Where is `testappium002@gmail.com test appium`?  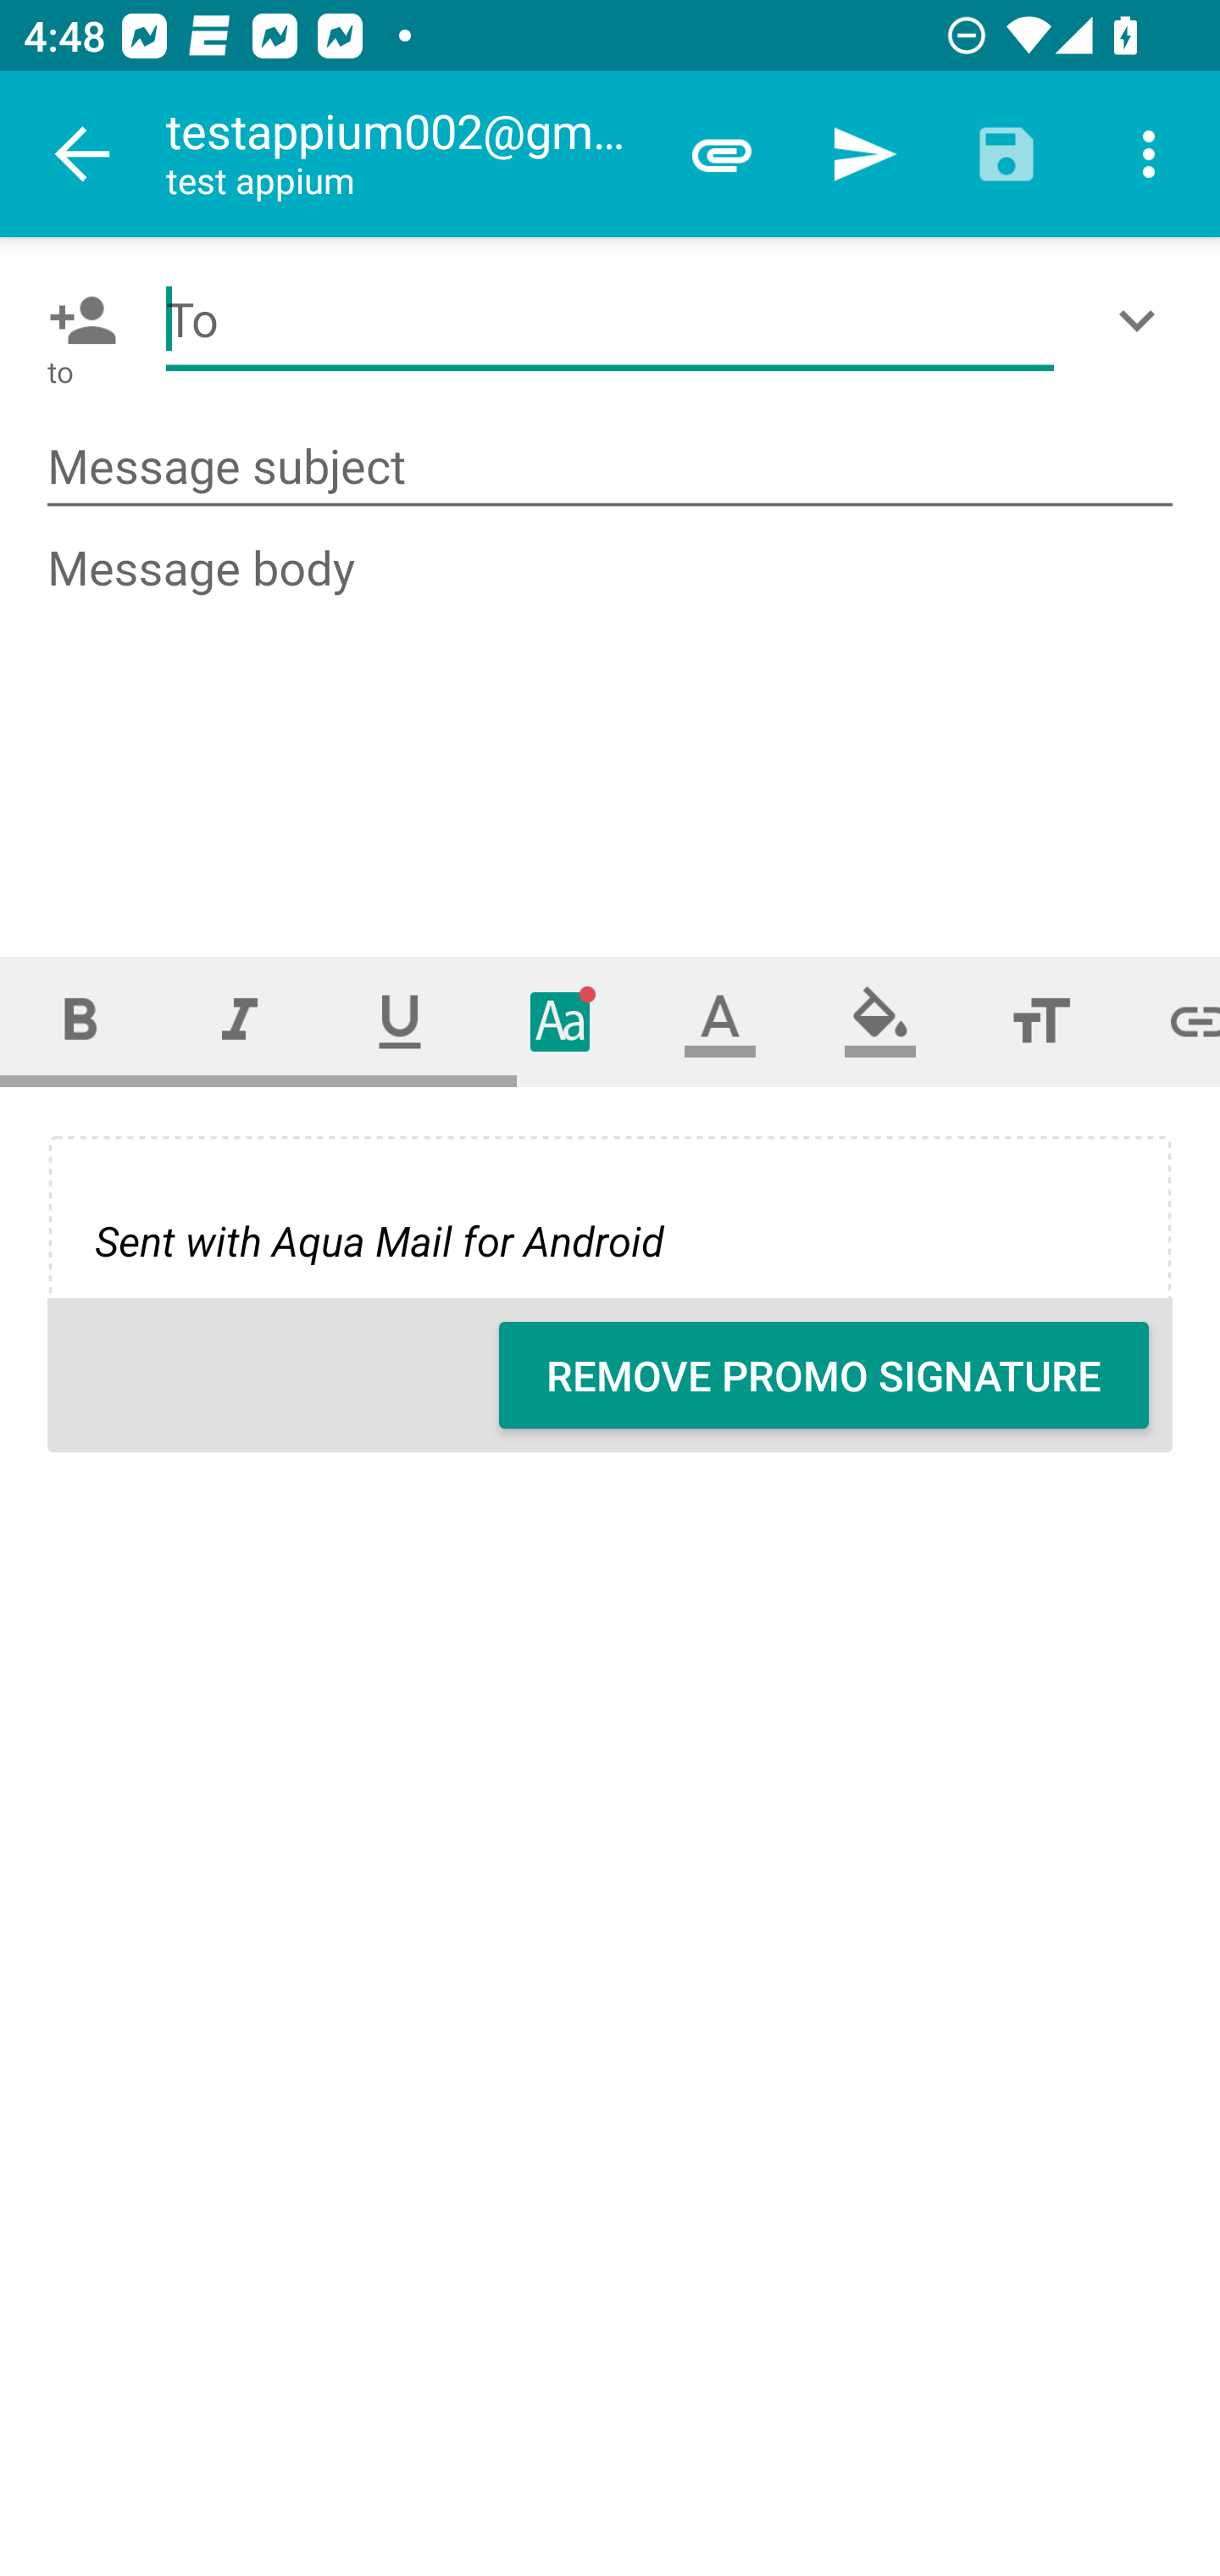 testappium002@gmail.com test appium is located at coordinates (408, 154).